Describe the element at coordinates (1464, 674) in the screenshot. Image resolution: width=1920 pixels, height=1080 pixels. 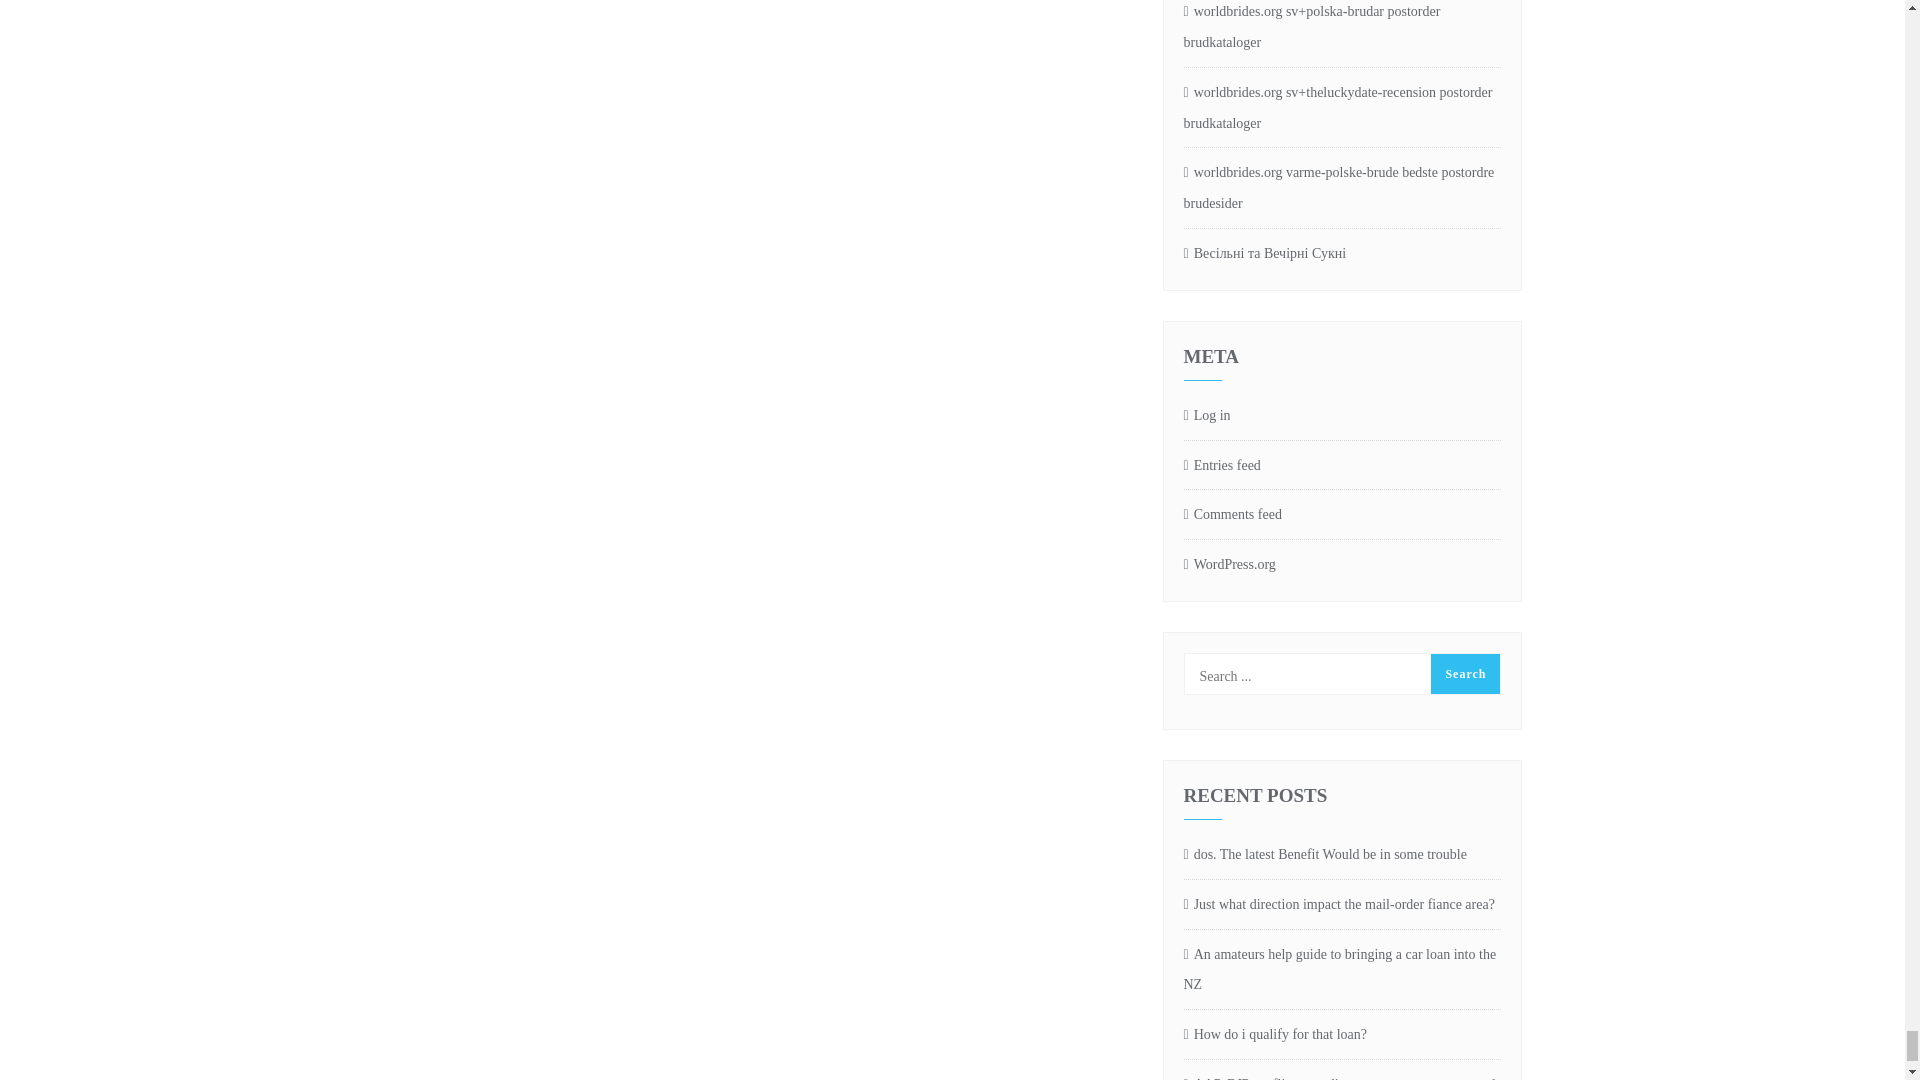
I see `Search` at that location.